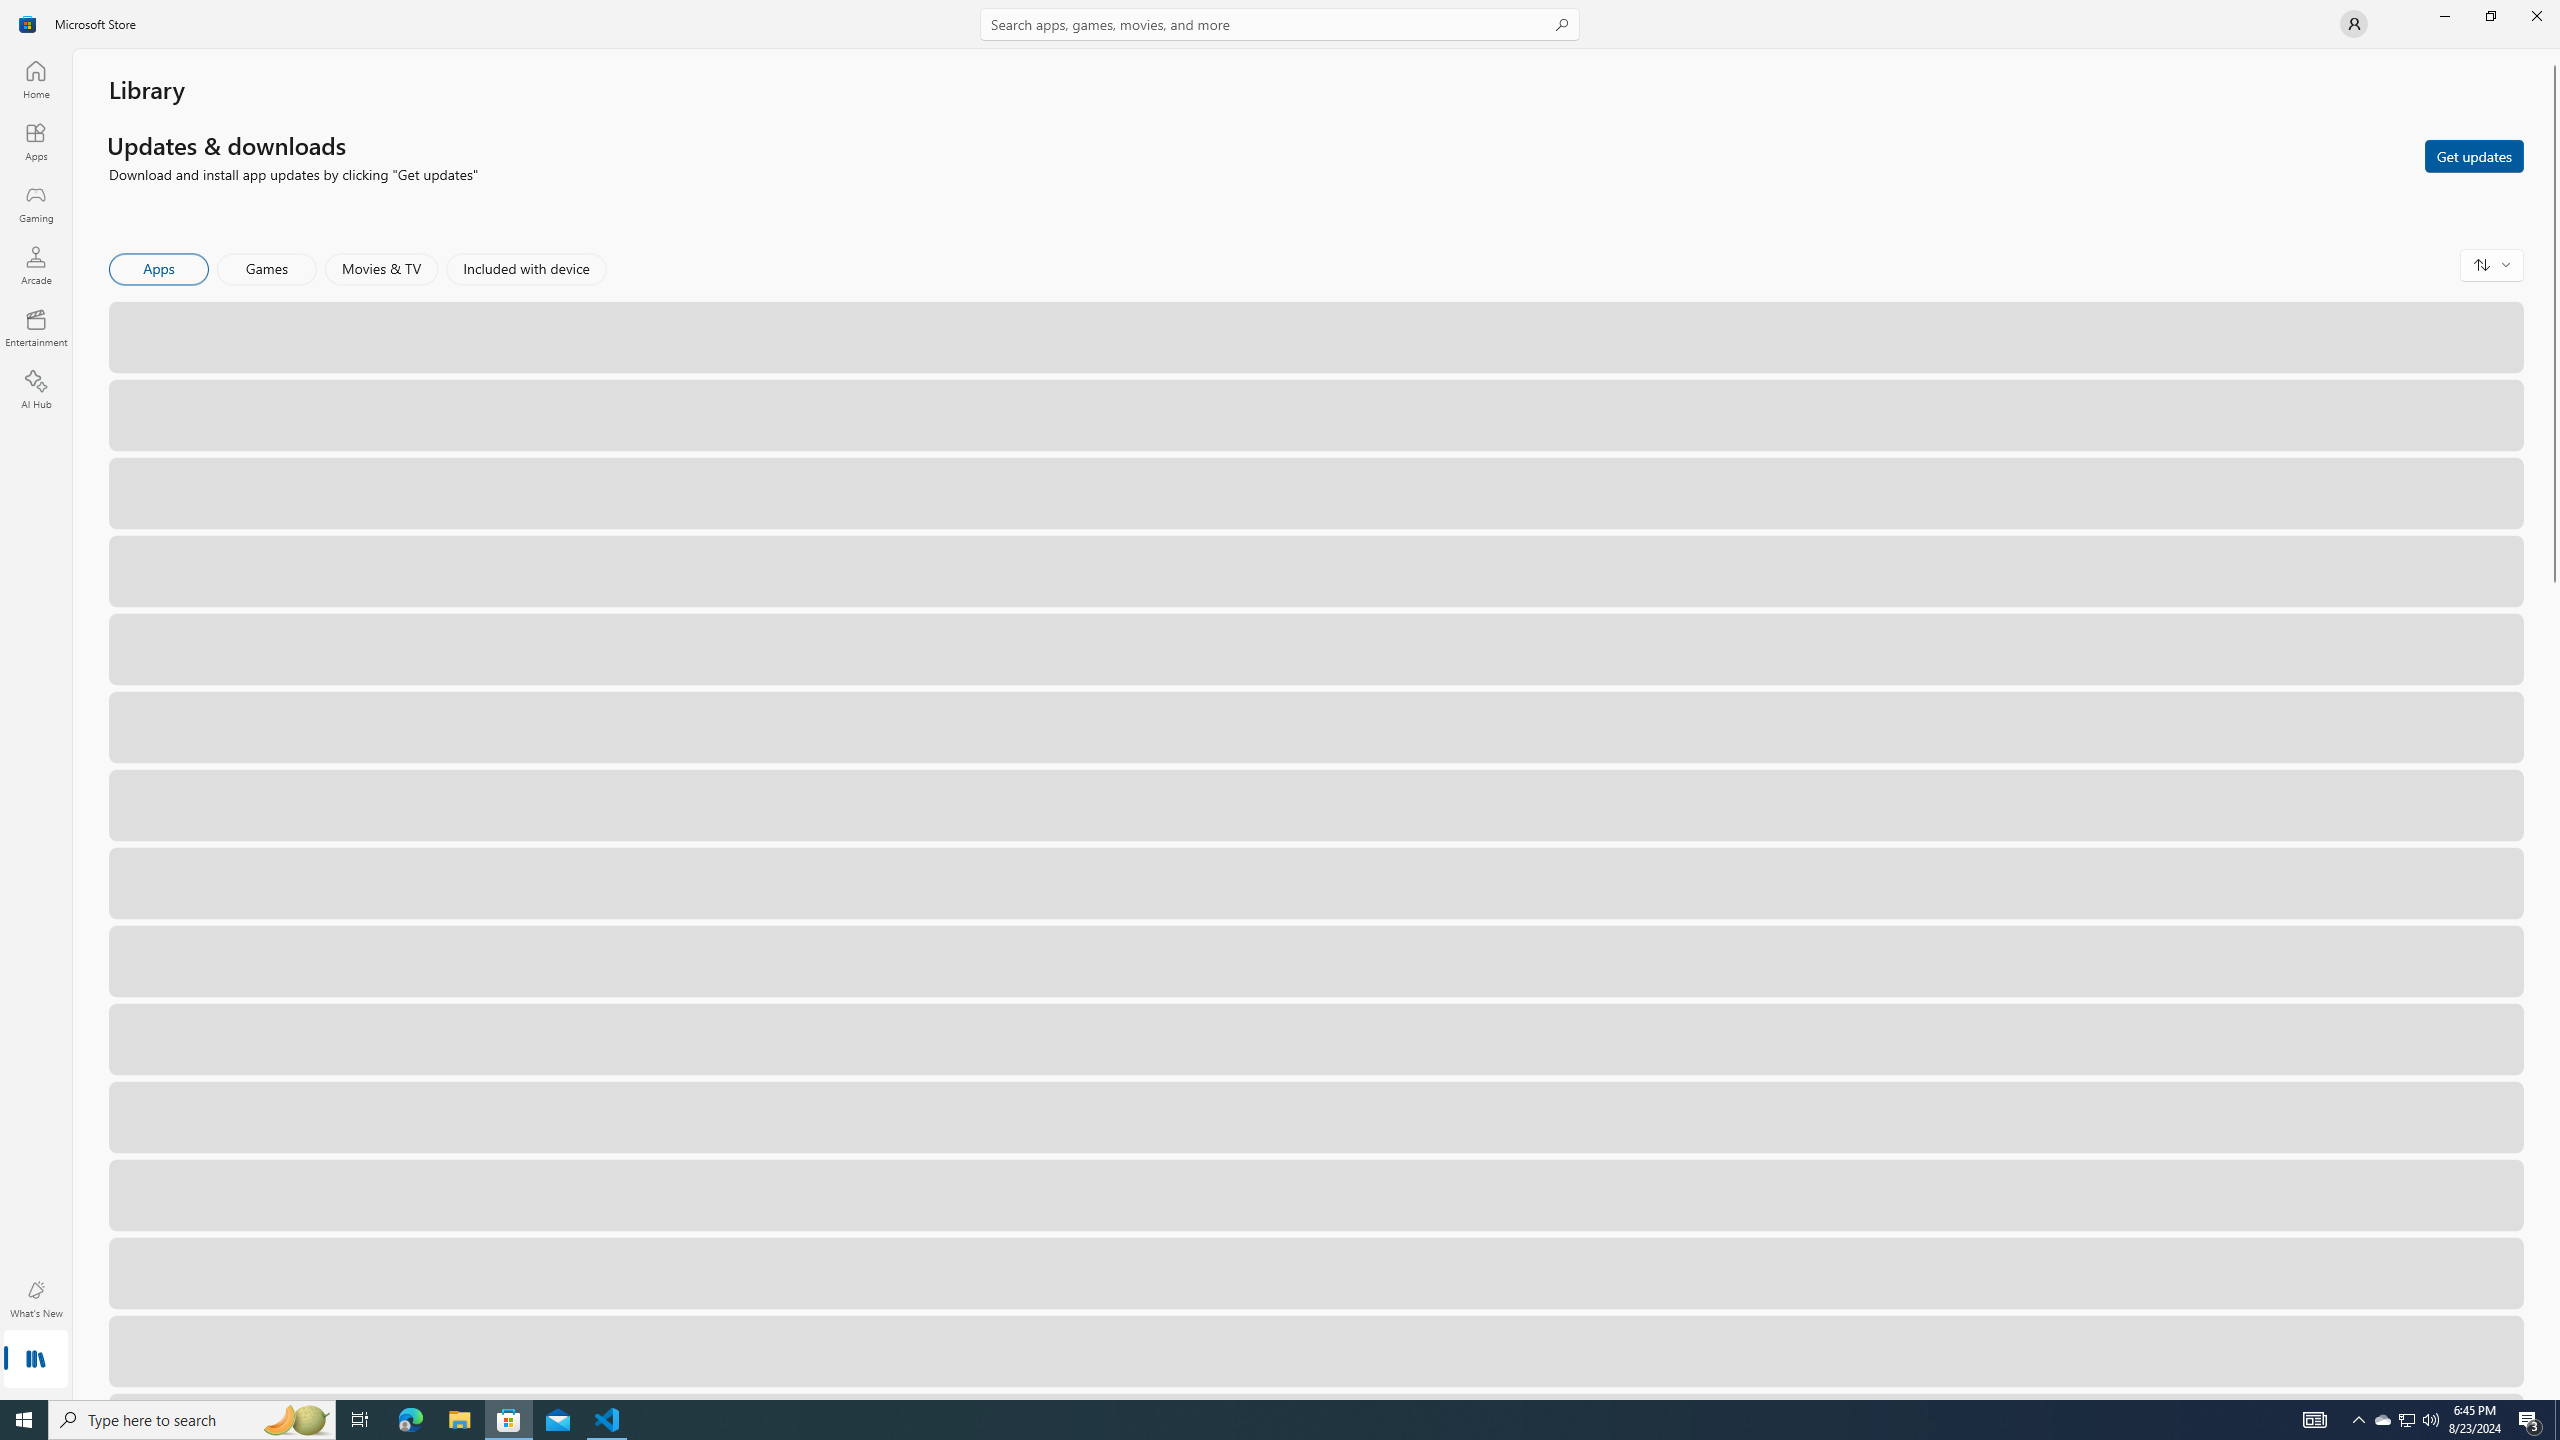 The image size is (2560, 1440). Describe the element at coordinates (2536, 16) in the screenshot. I see `Close Microsoft Store` at that location.